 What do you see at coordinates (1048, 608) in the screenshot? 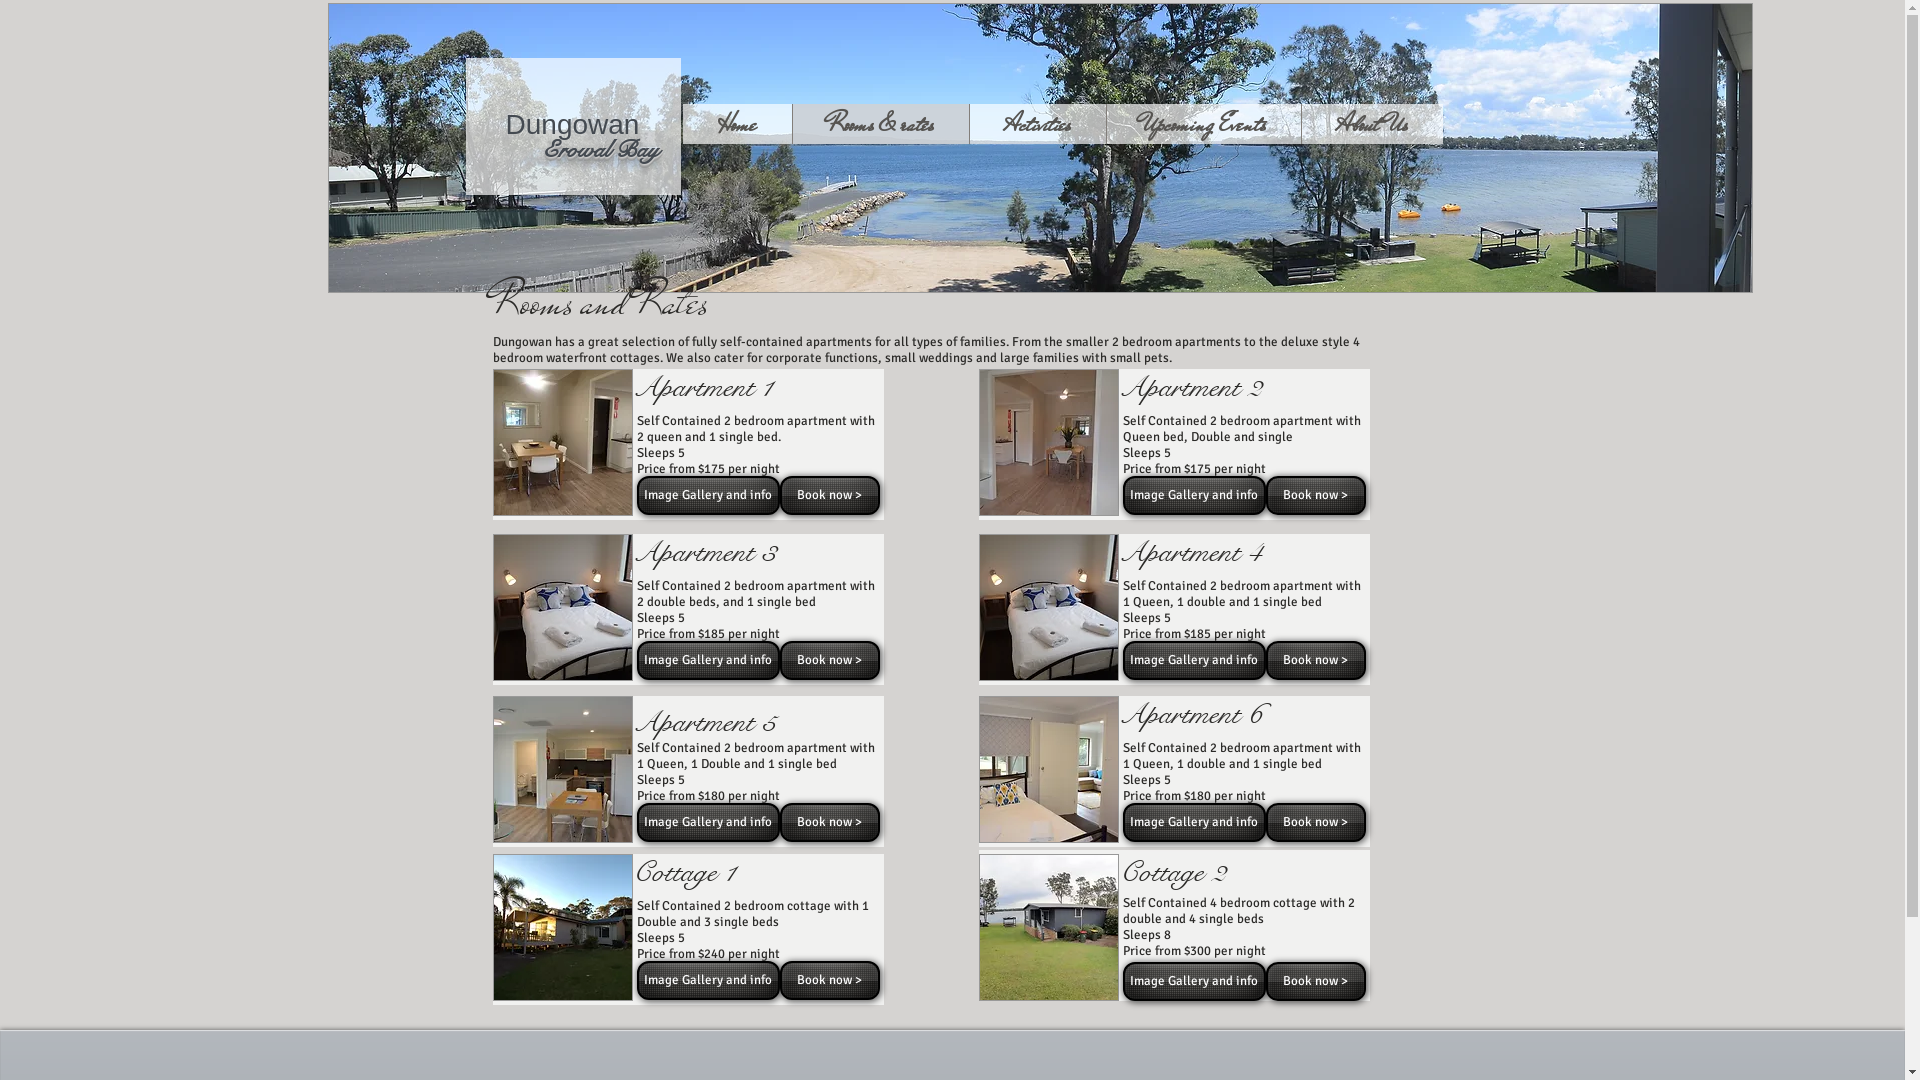
I see `PA261369.JPG` at bounding box center [1048, 608].